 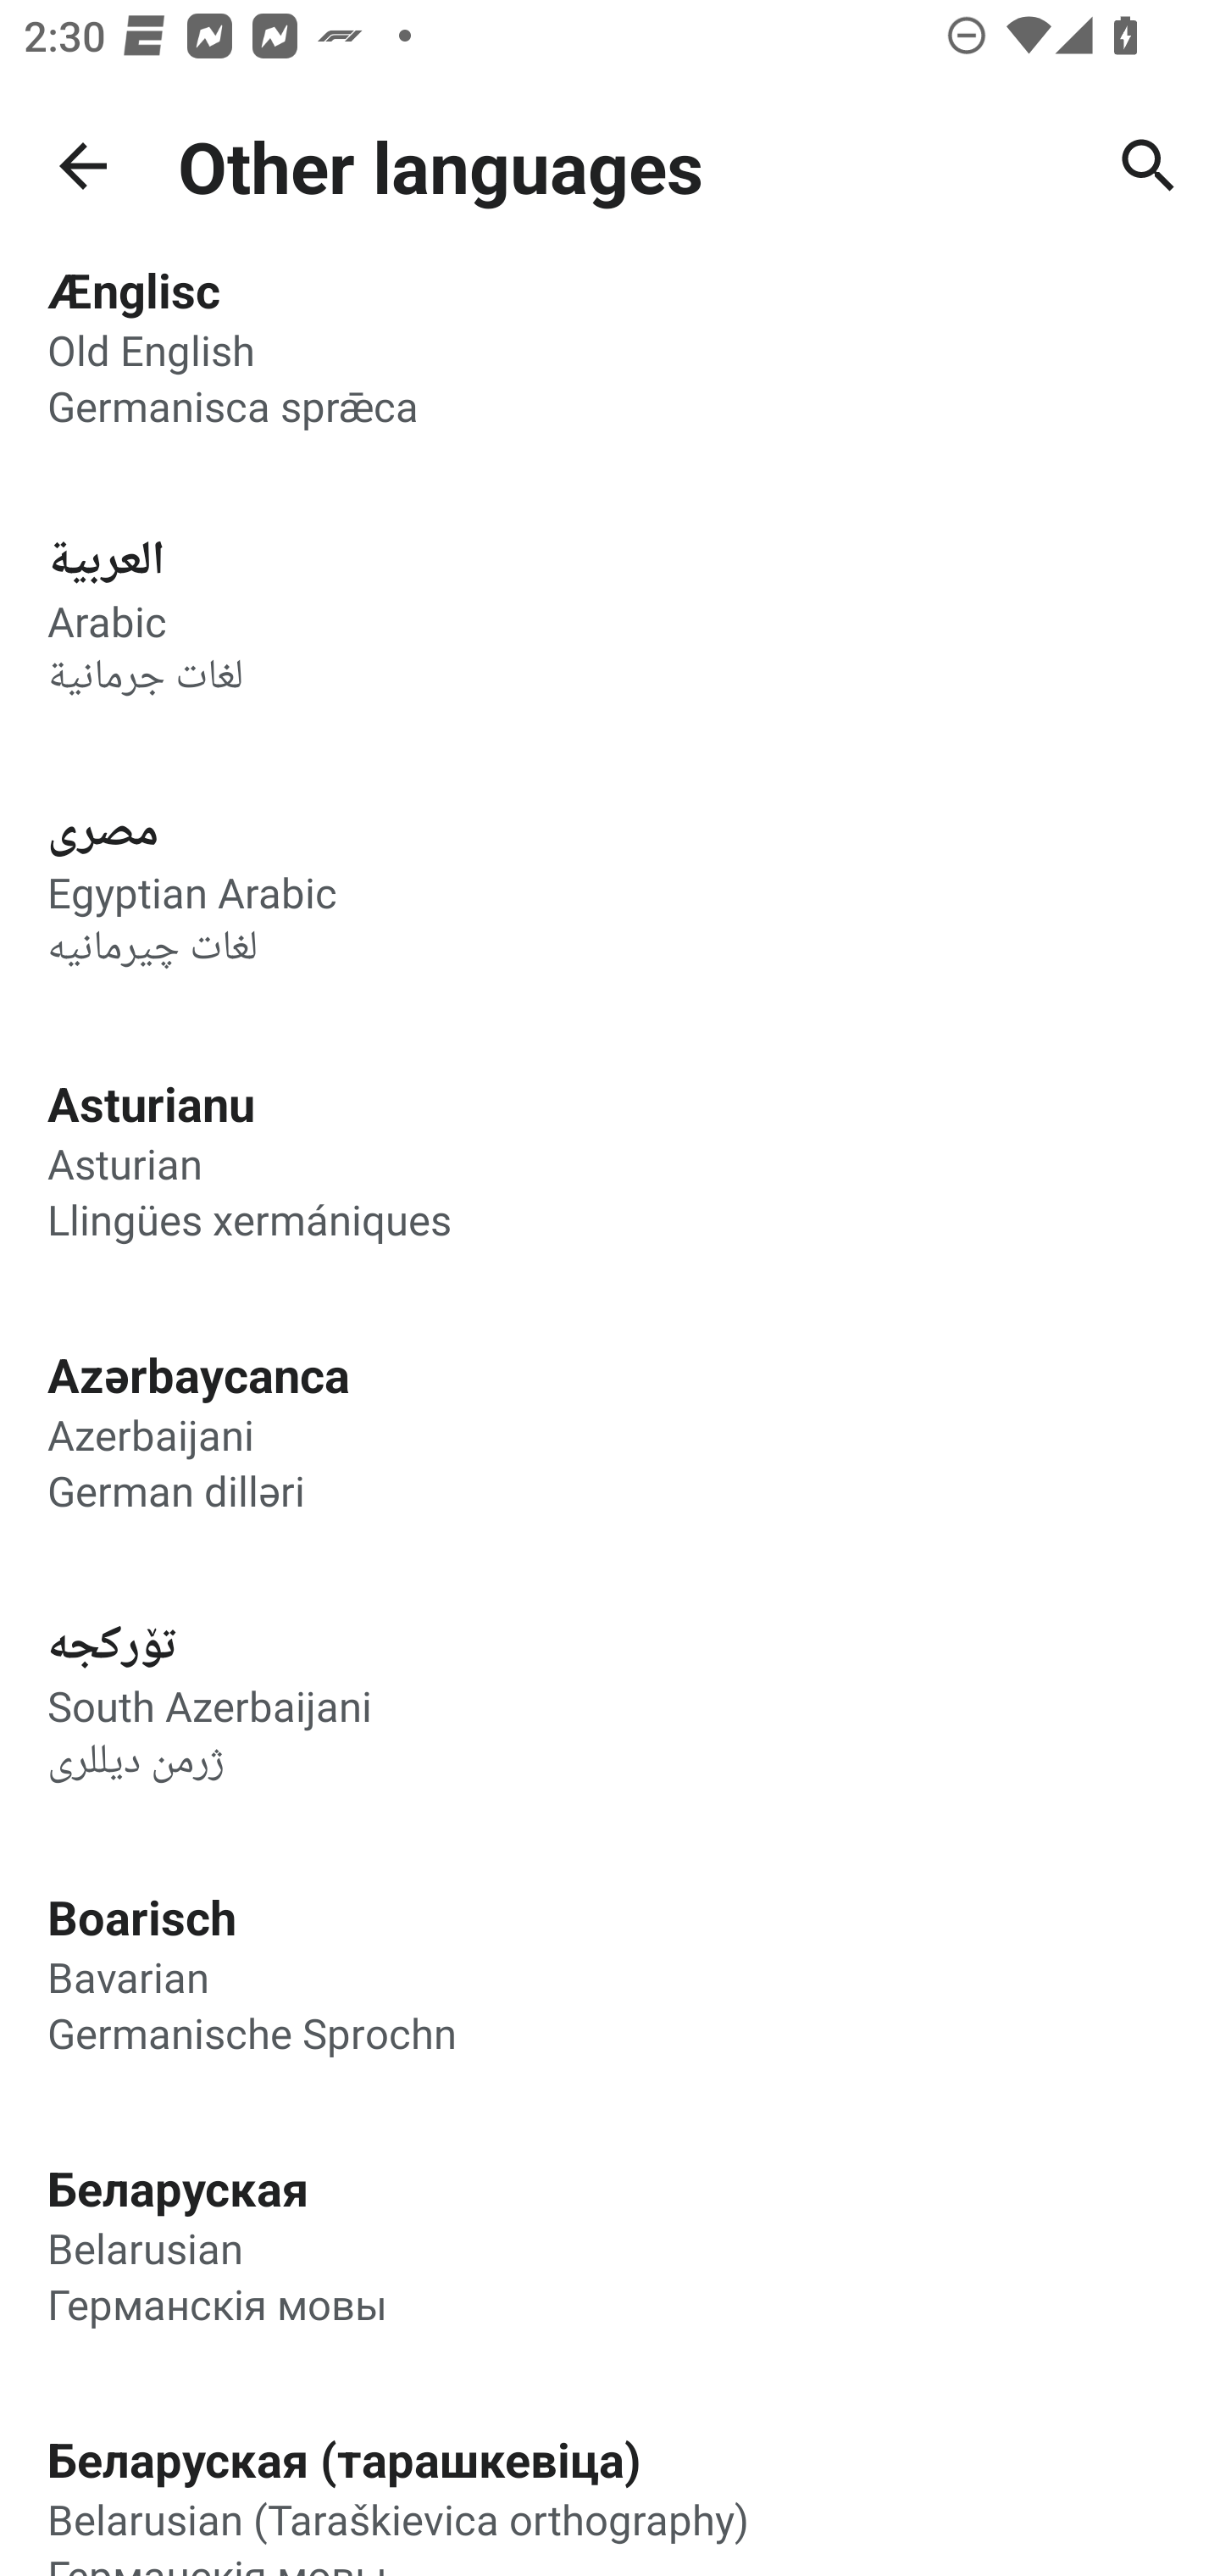 I want to click on Asturianu Asturian Llingües xermániques, so click(x=610, y=1159).